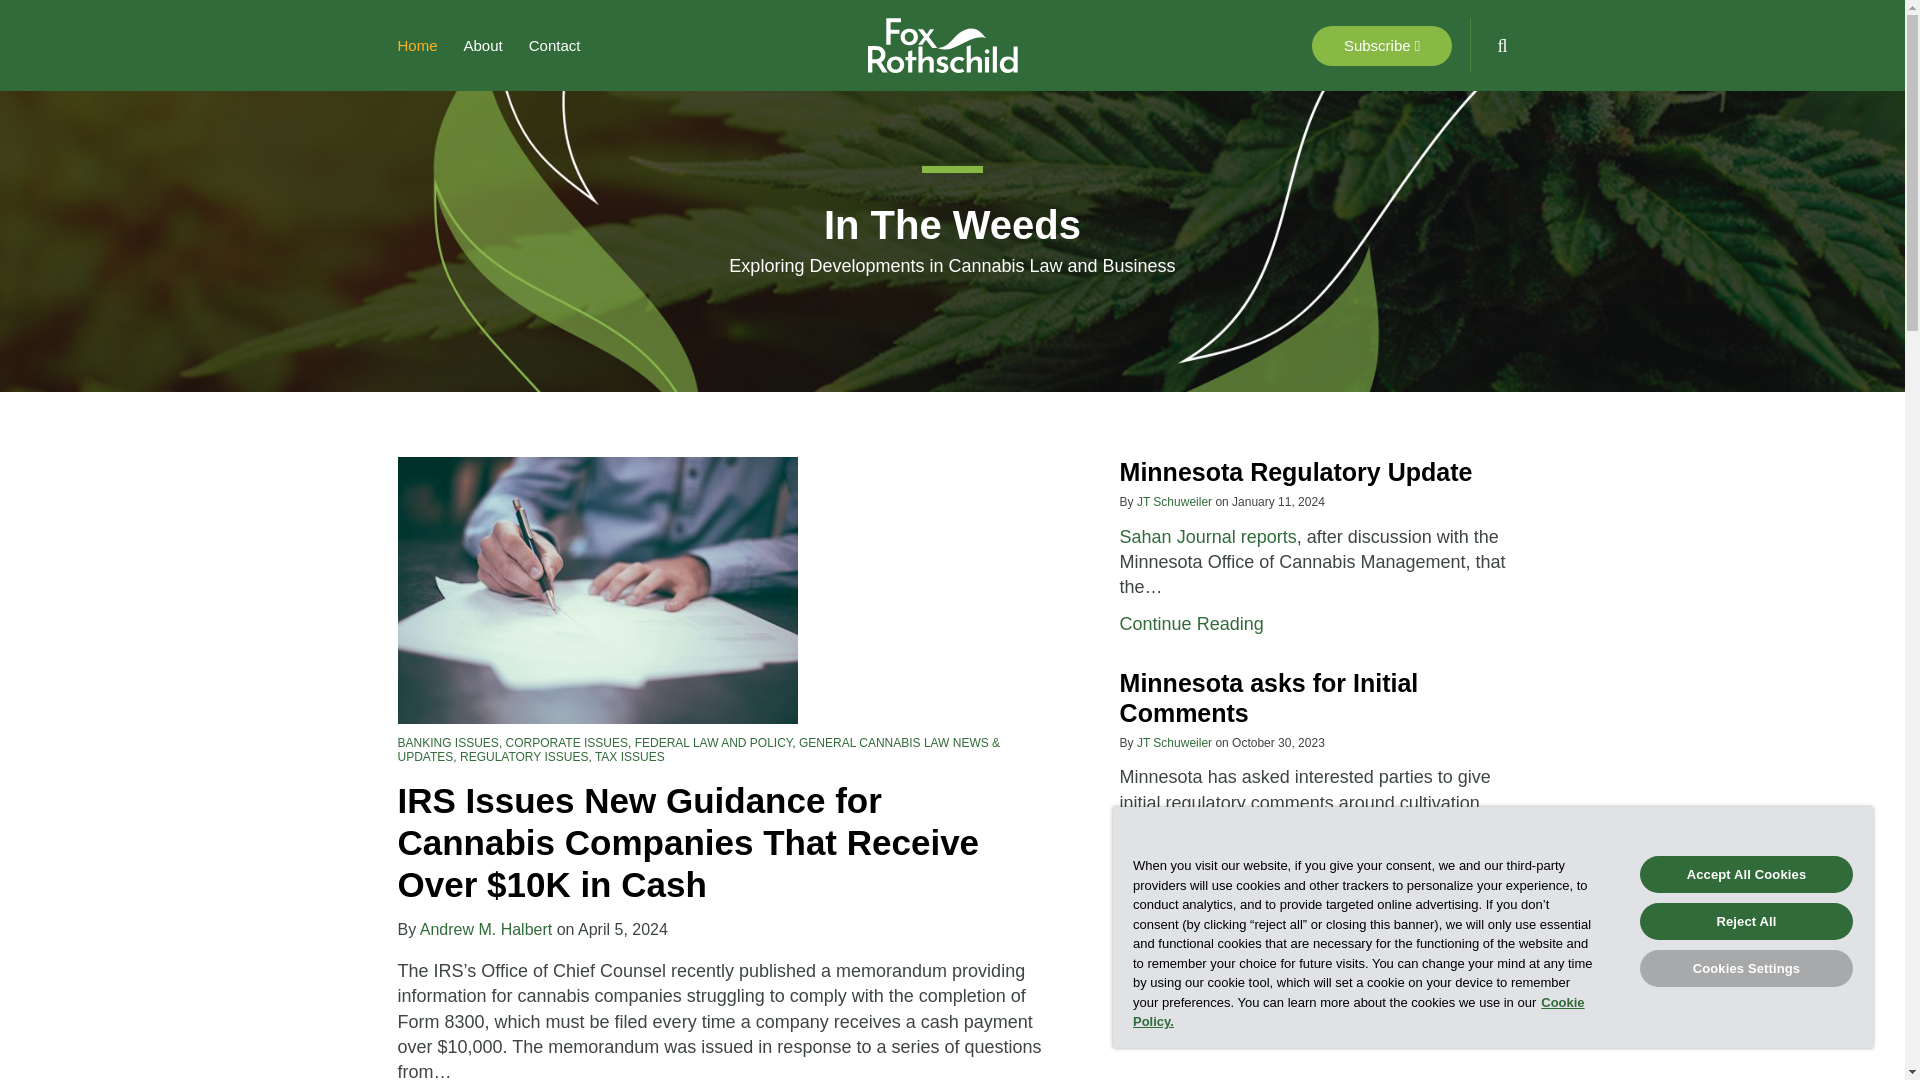 This screenshot has height=1080, width=1920. Describe the element at coordinates (555, 46) in the screenshot. I see `REGULATORY ISSUES` at that location.